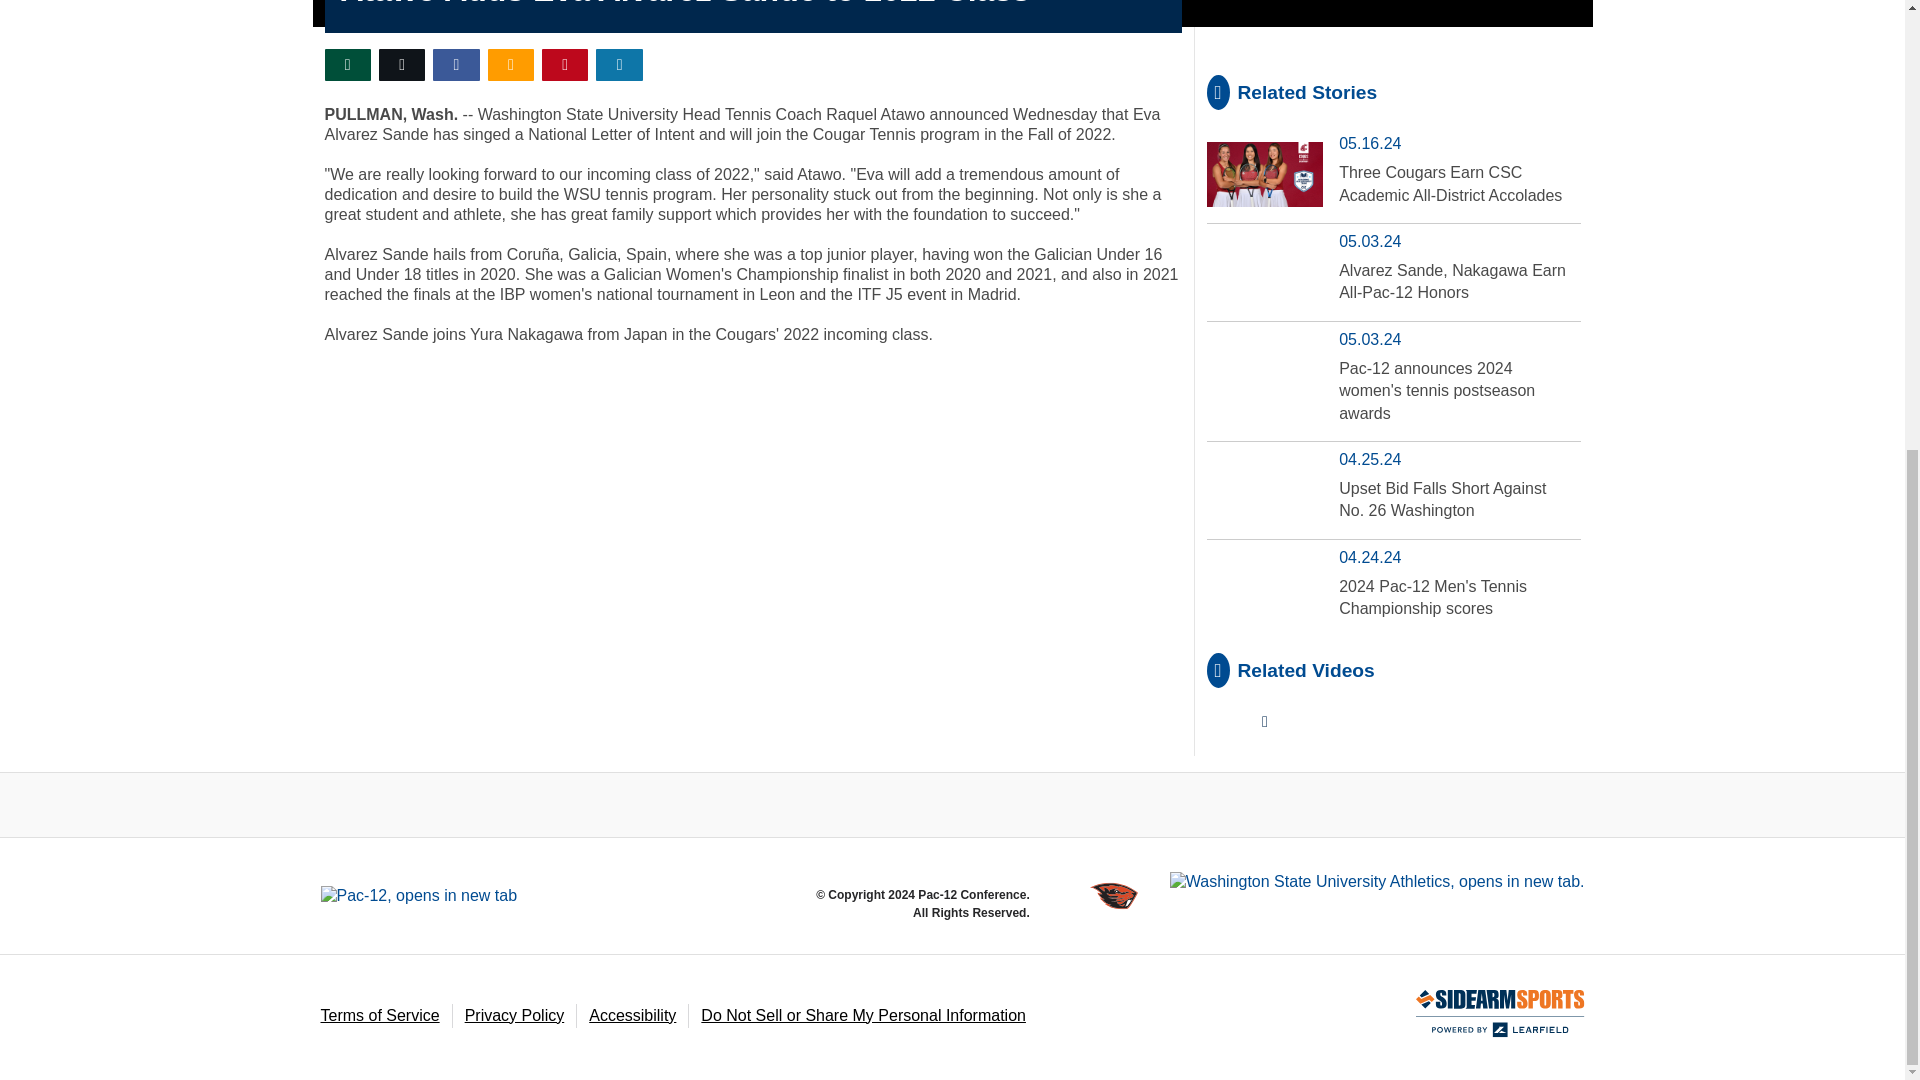 This screenshot has width=1920, height=1080. Describe the element at coordinates (862, 1014) in the screenshot. I see `Do Not Sell or Share My Personal Information` at that location.